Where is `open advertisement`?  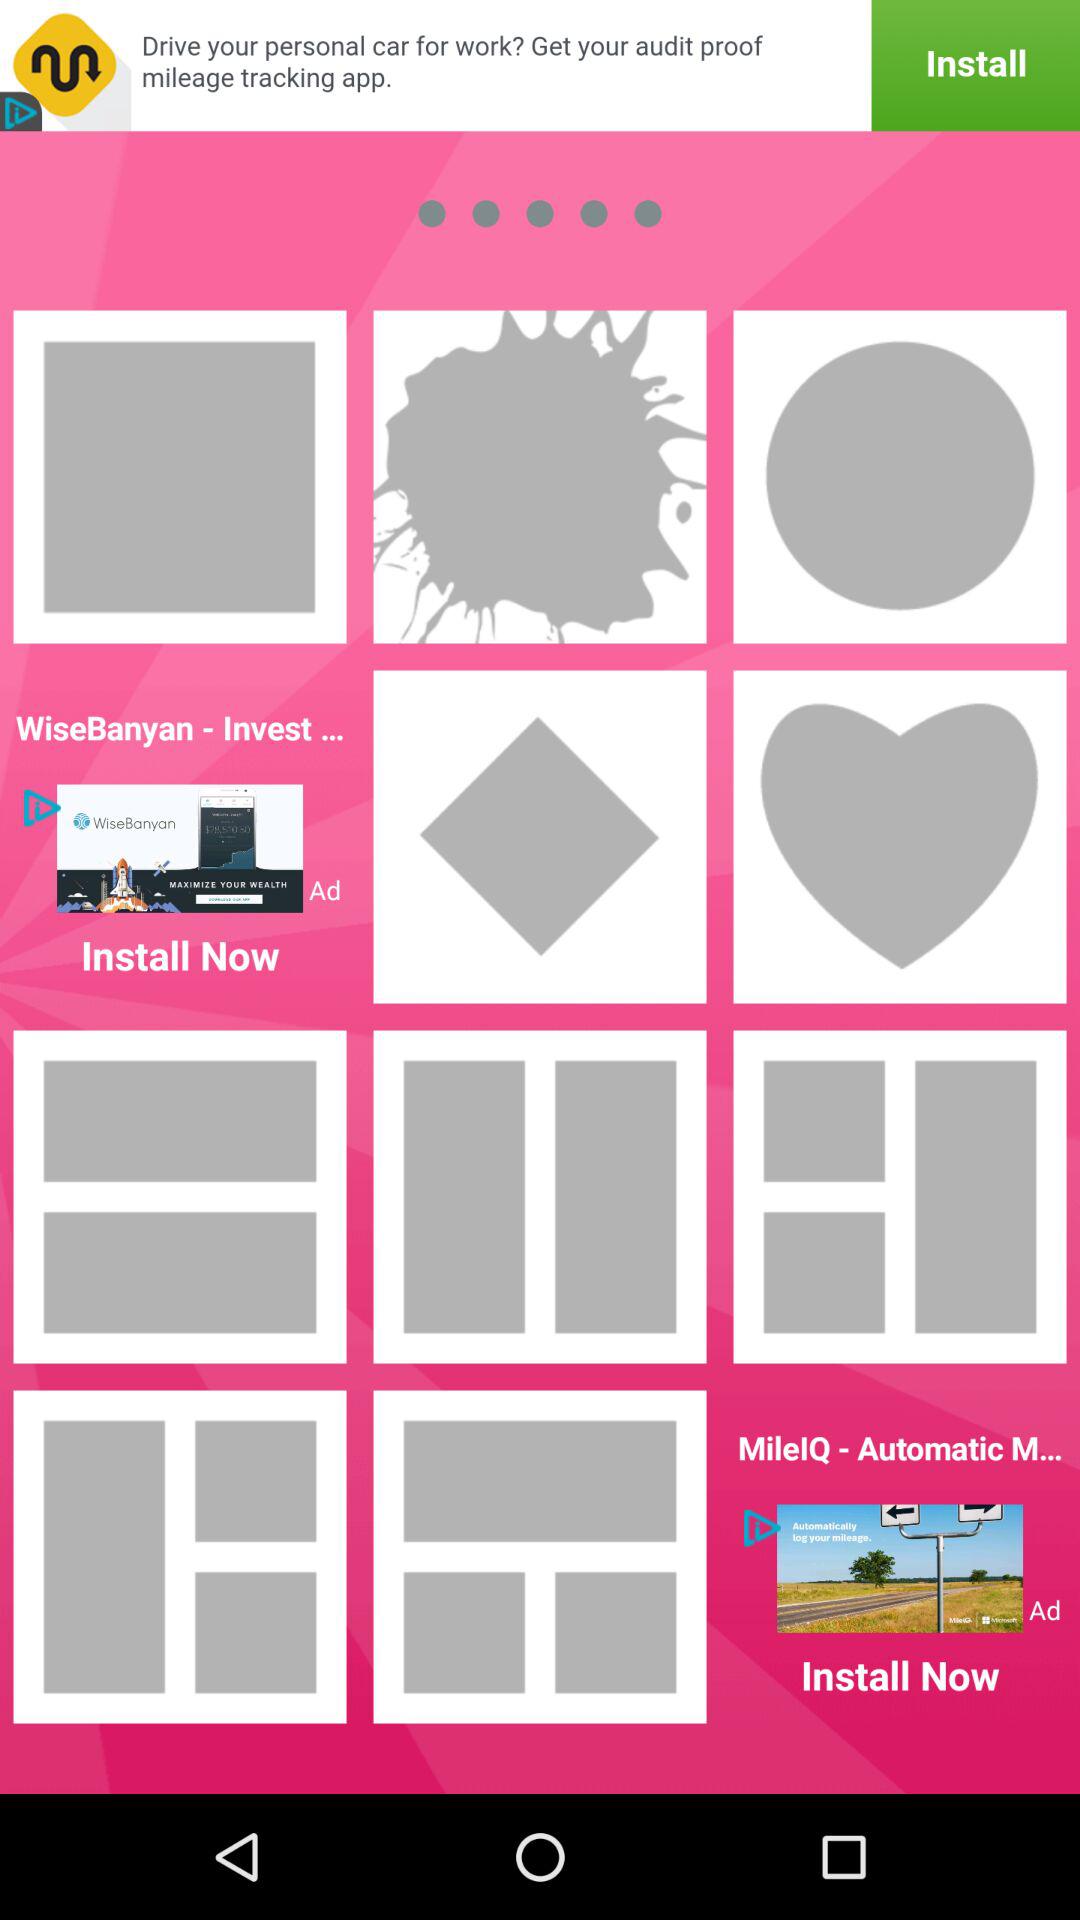 open advertisement is located at coordinates (540, 66).